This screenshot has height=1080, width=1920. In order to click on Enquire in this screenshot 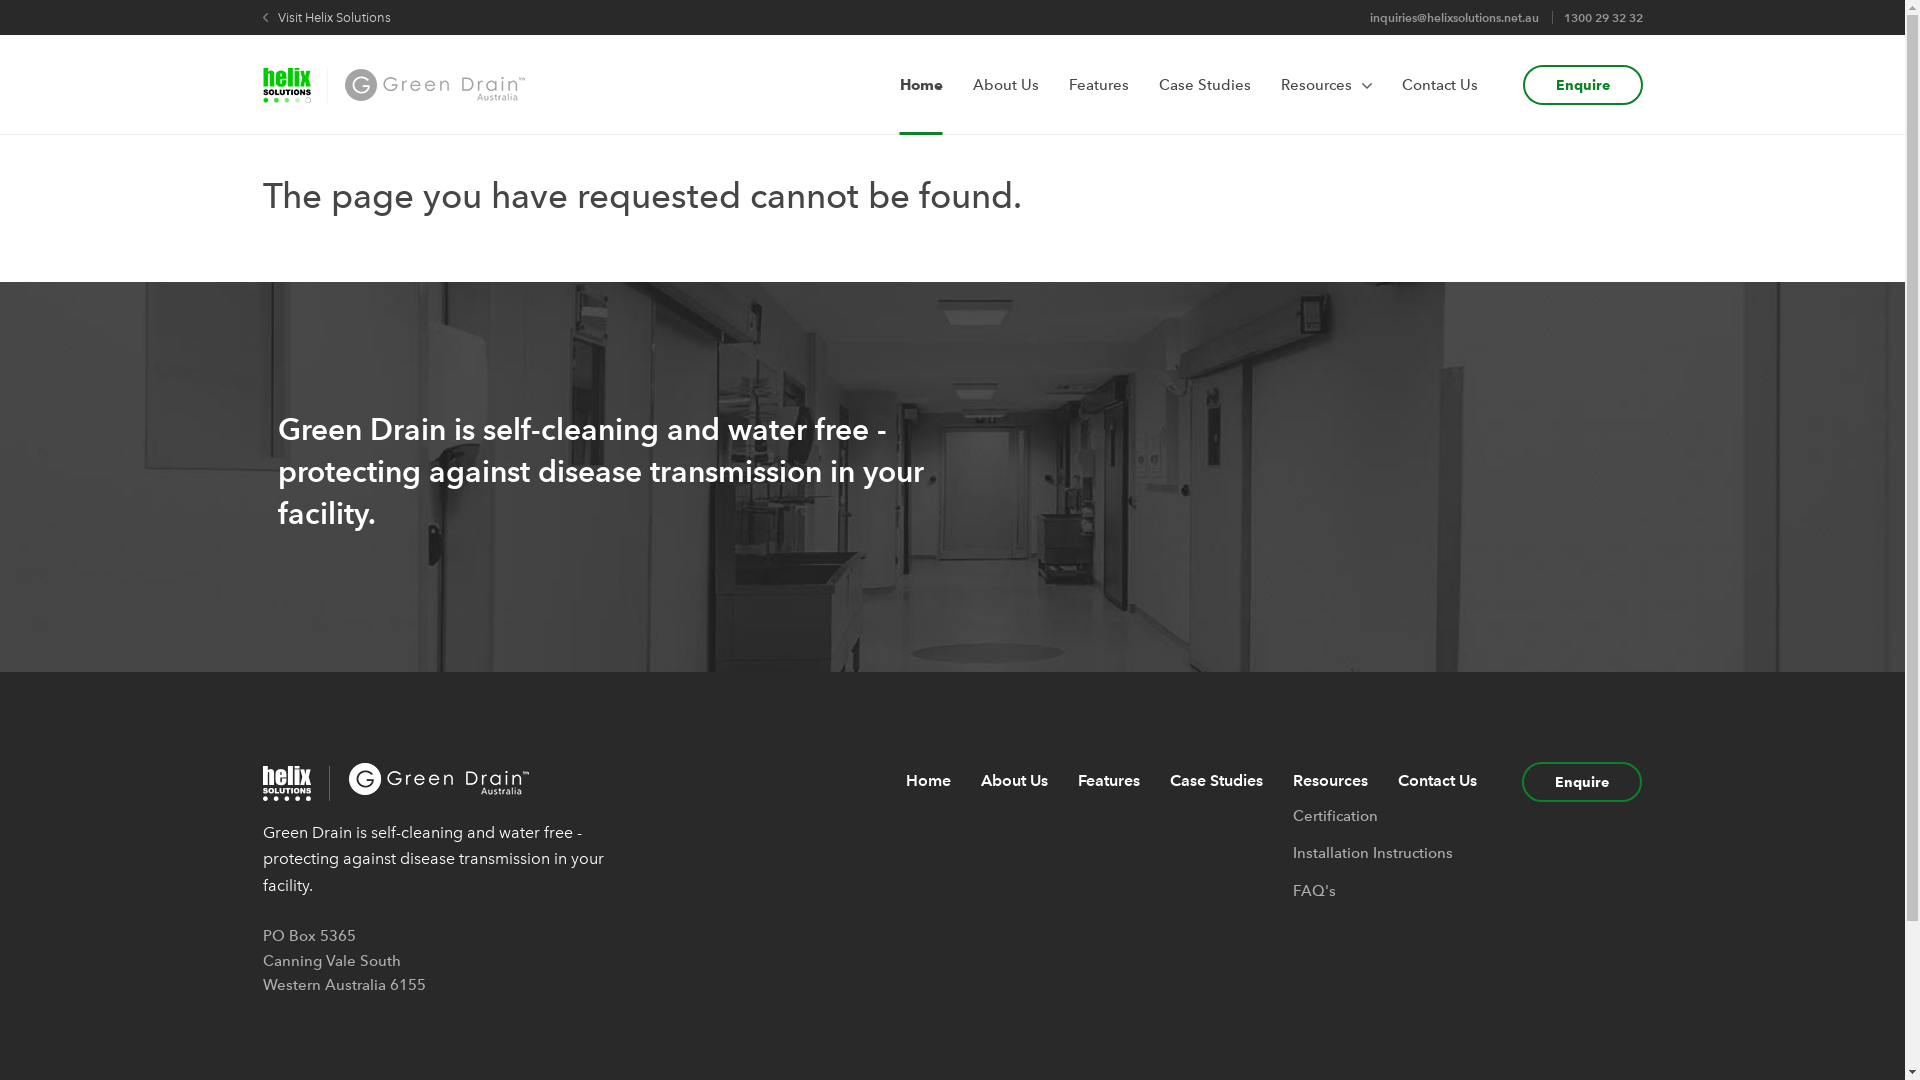, I will do `click(1582, 85)`.